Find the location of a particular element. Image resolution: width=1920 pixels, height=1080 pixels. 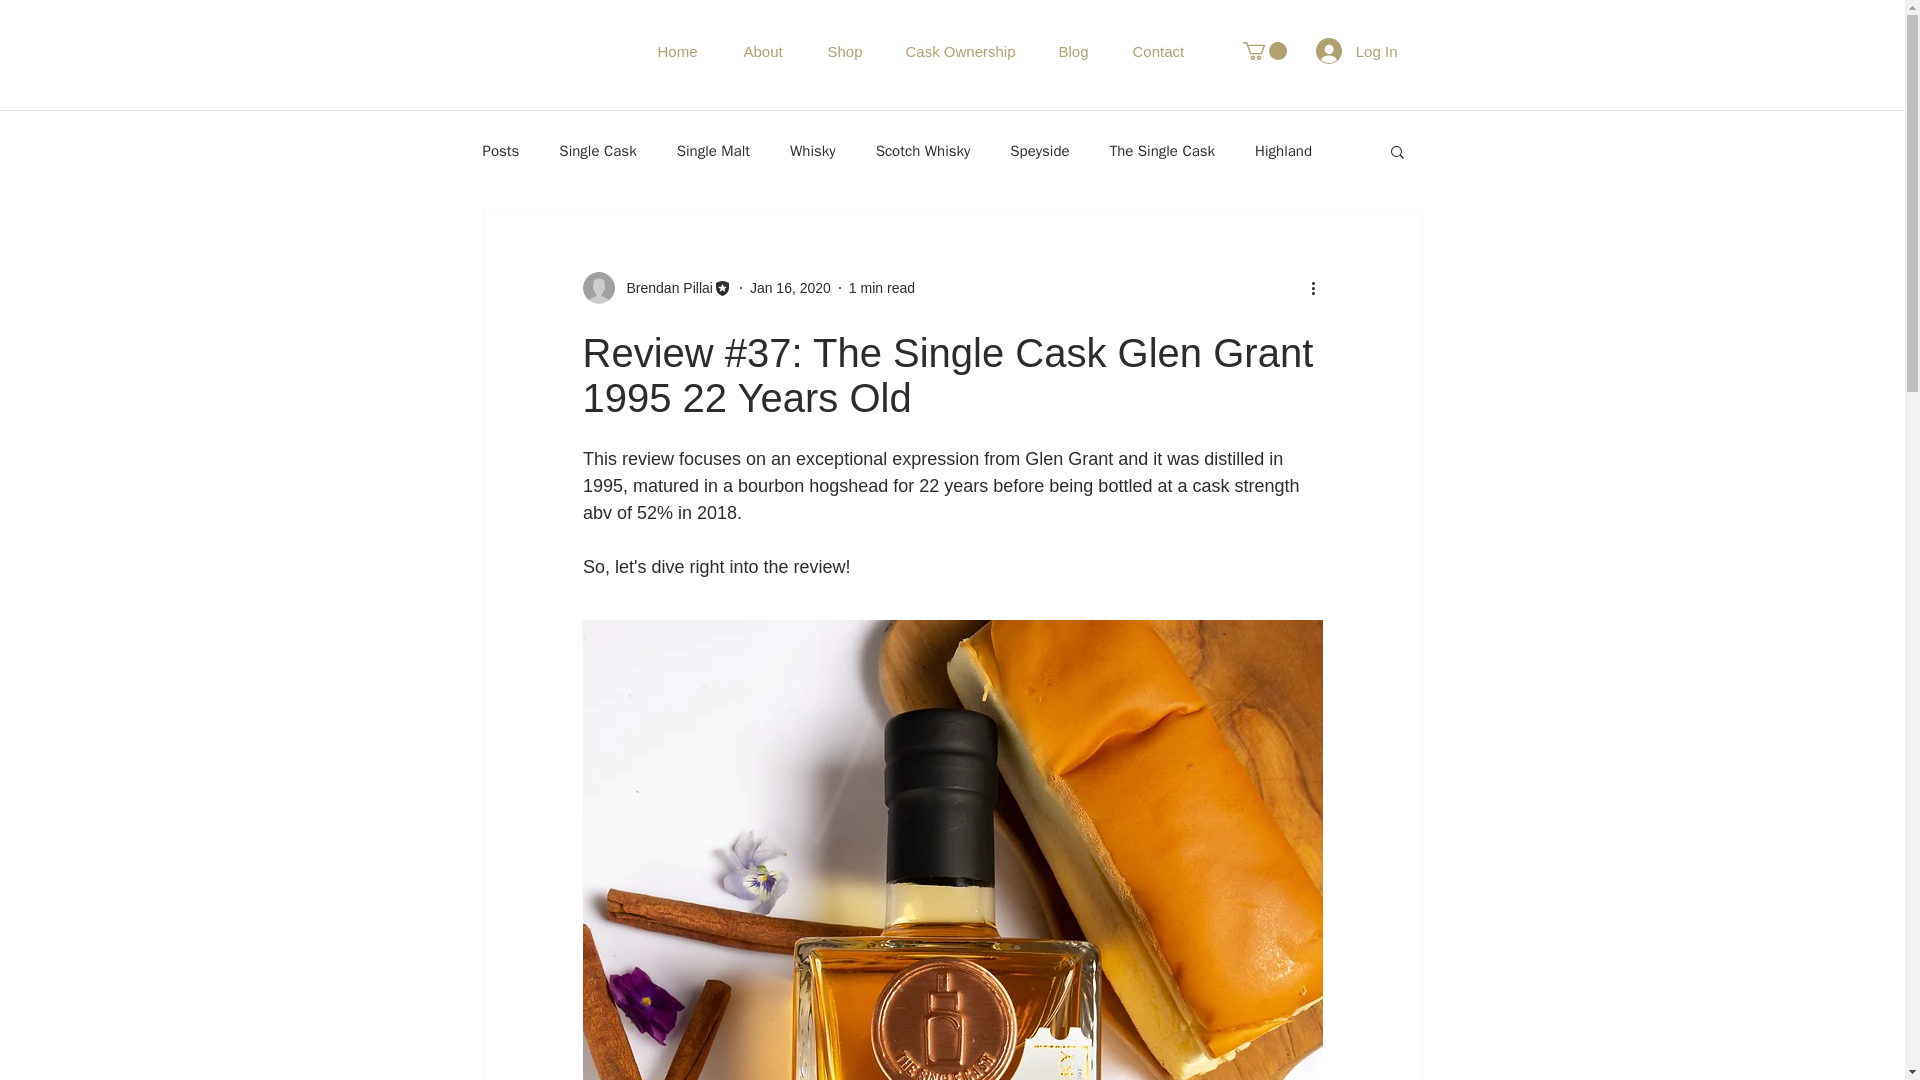

About is located at coordinates (784, 50).